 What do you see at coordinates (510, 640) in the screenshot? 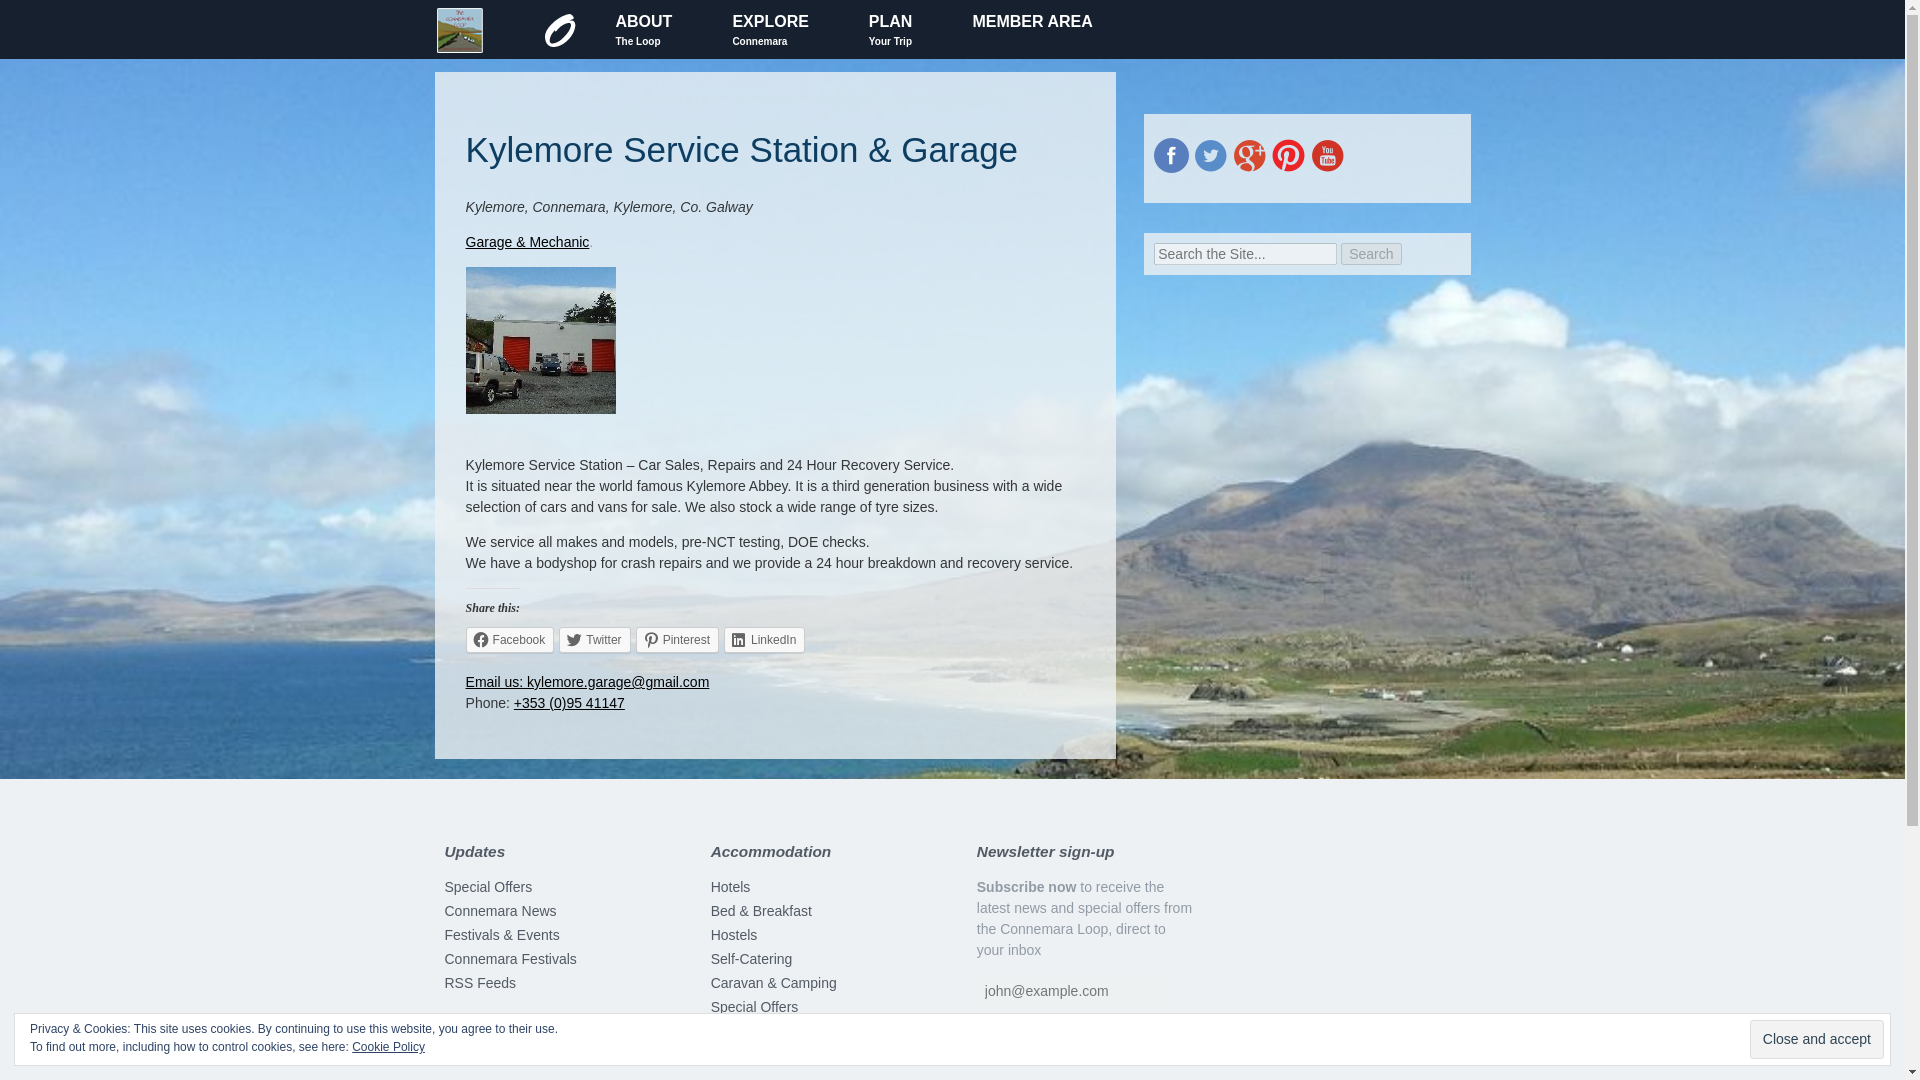
I see `Click to share on Facebook` at bounding box center [510, 640].